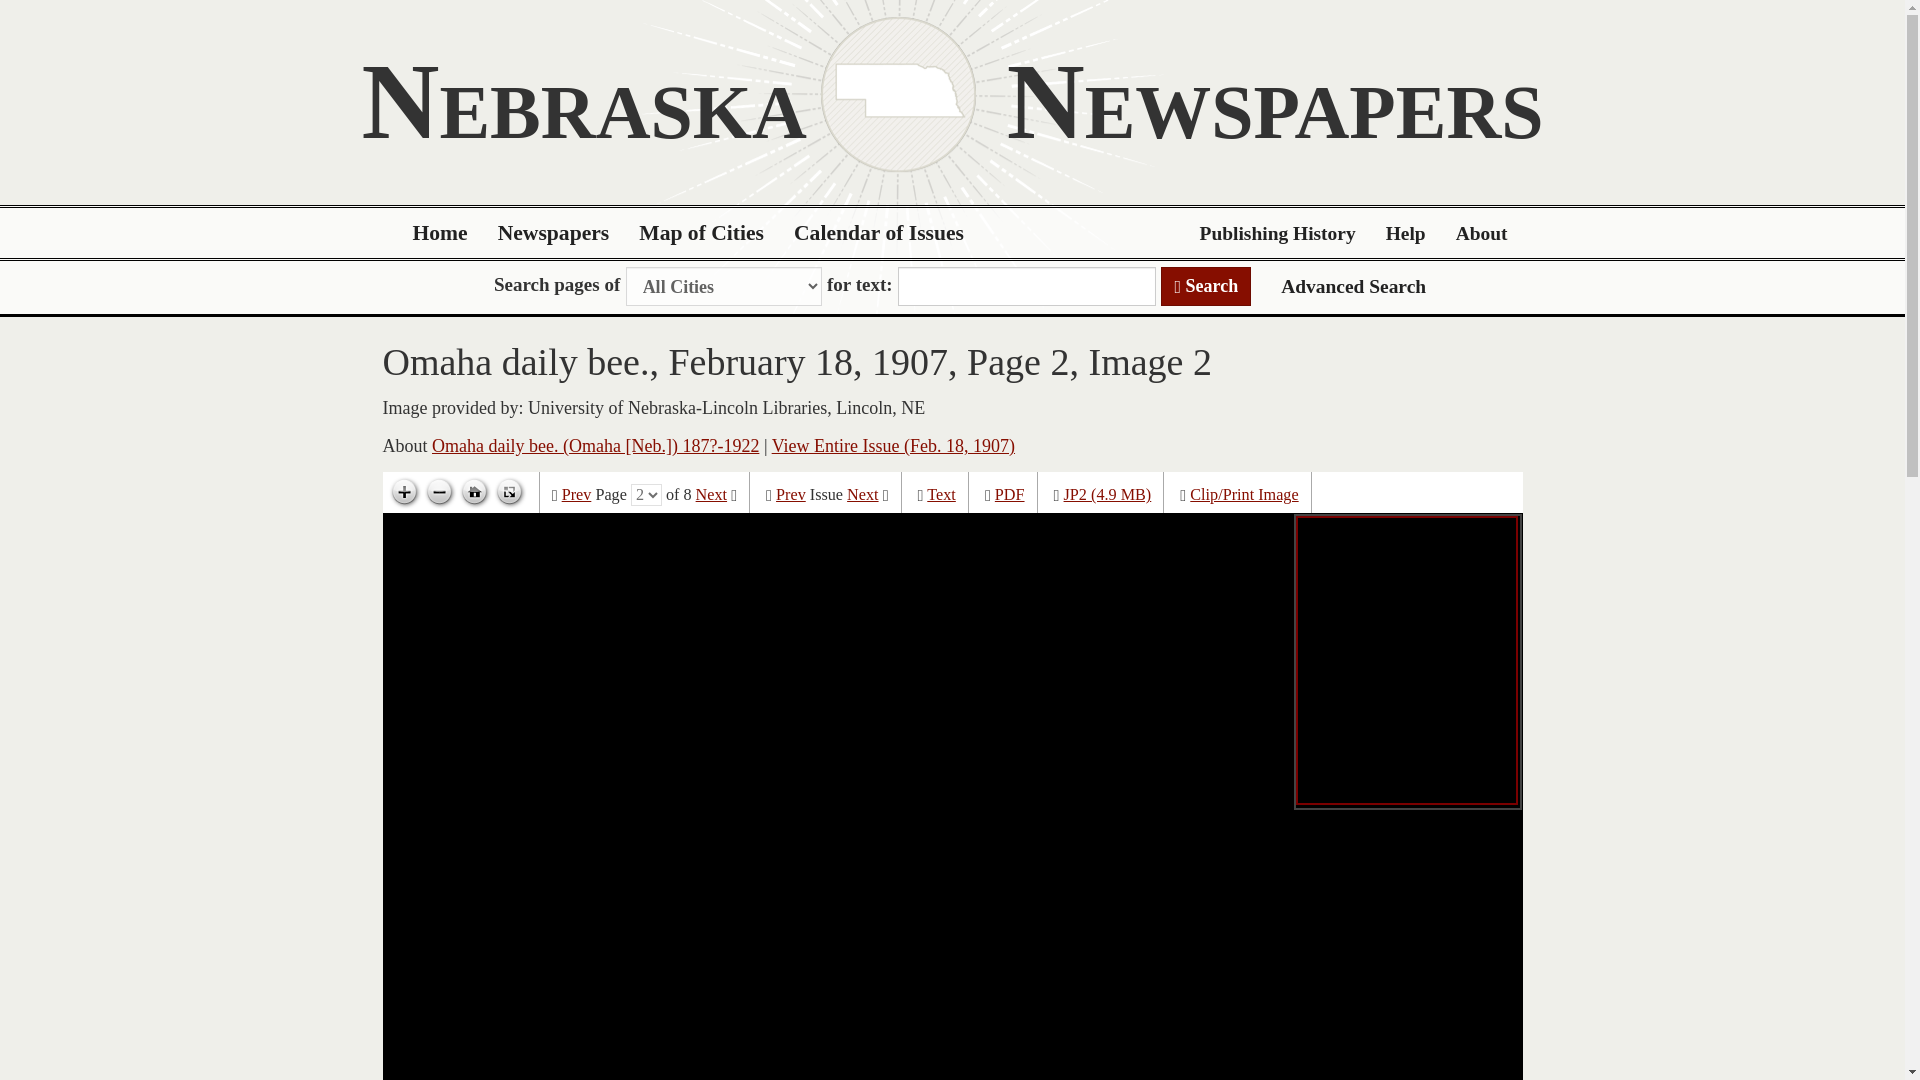  What do you see at coordinates (1010, 495) in the screenshot?
I see `PDF` at bounding box center [1010, 495].